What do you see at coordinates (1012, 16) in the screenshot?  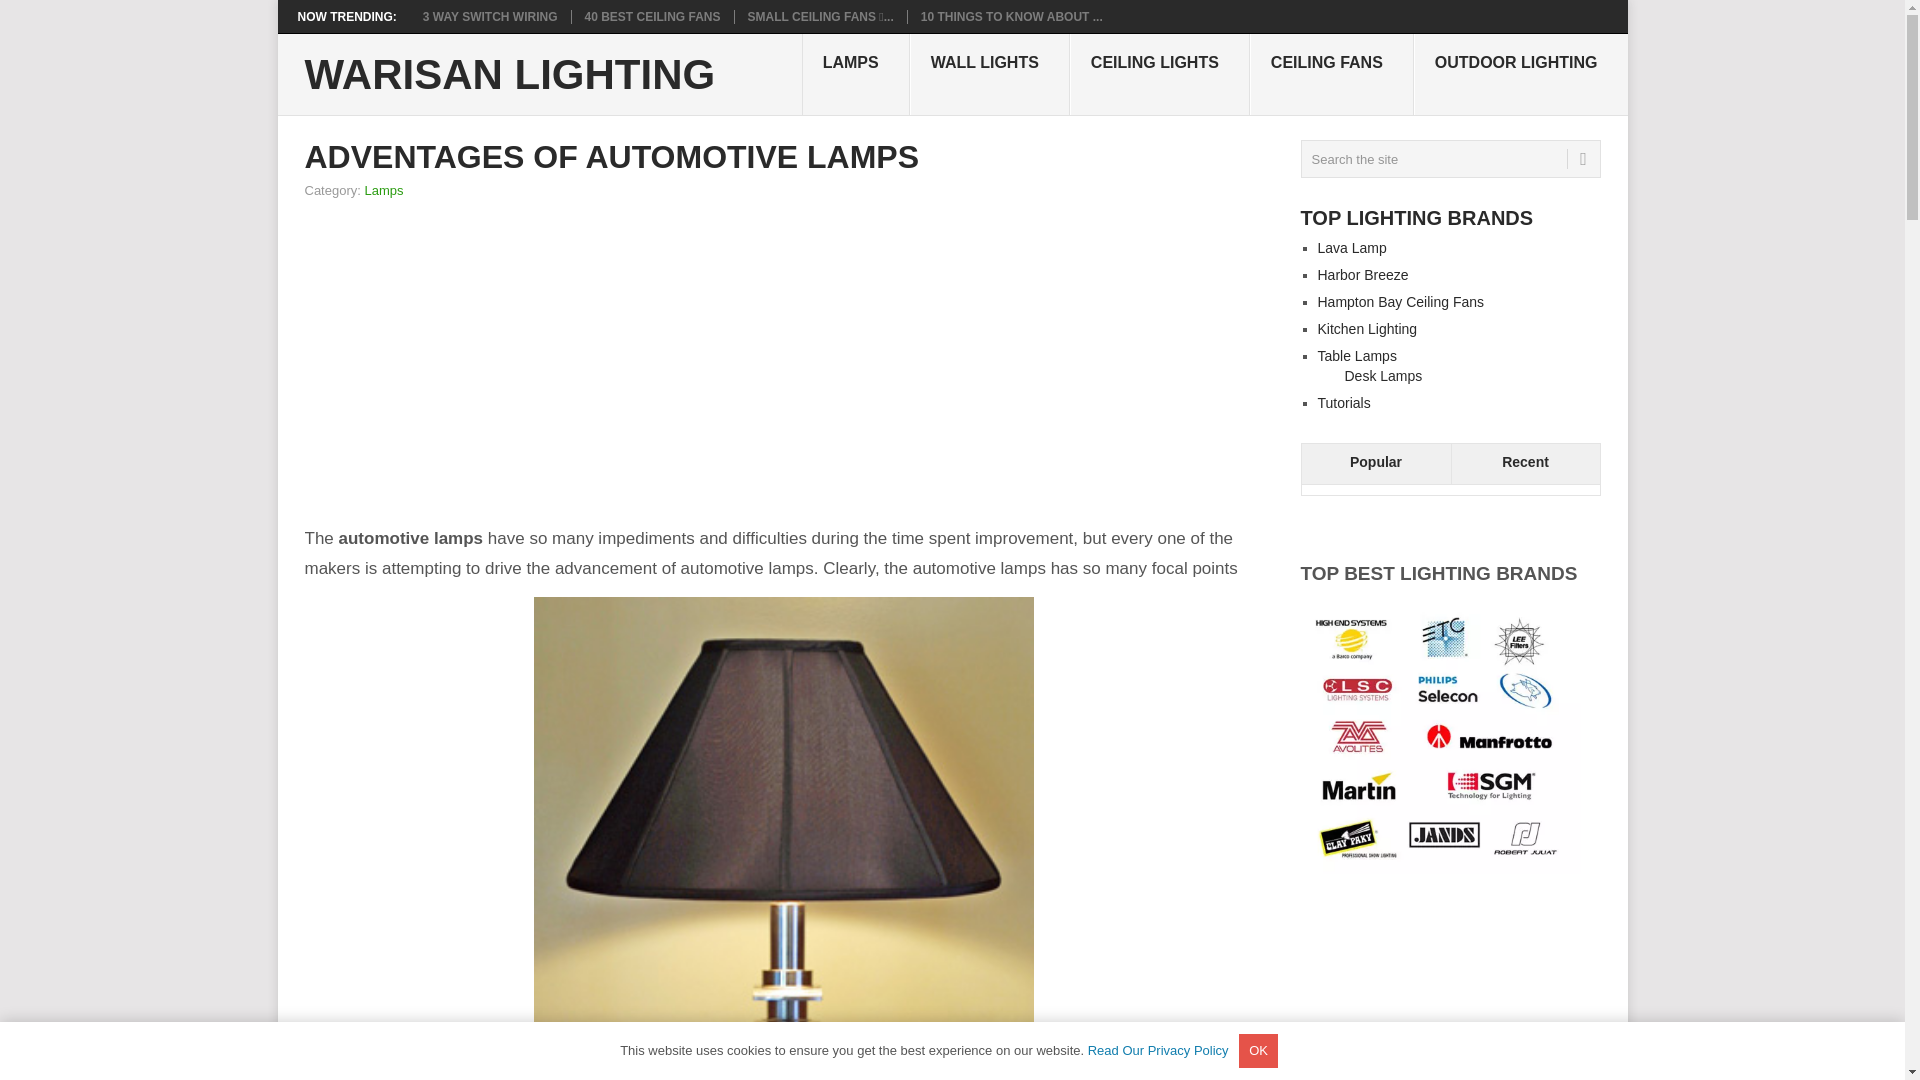 I see `10 THINGS TO KNOW ABOUT ...` at bounding box center [1012, 16].